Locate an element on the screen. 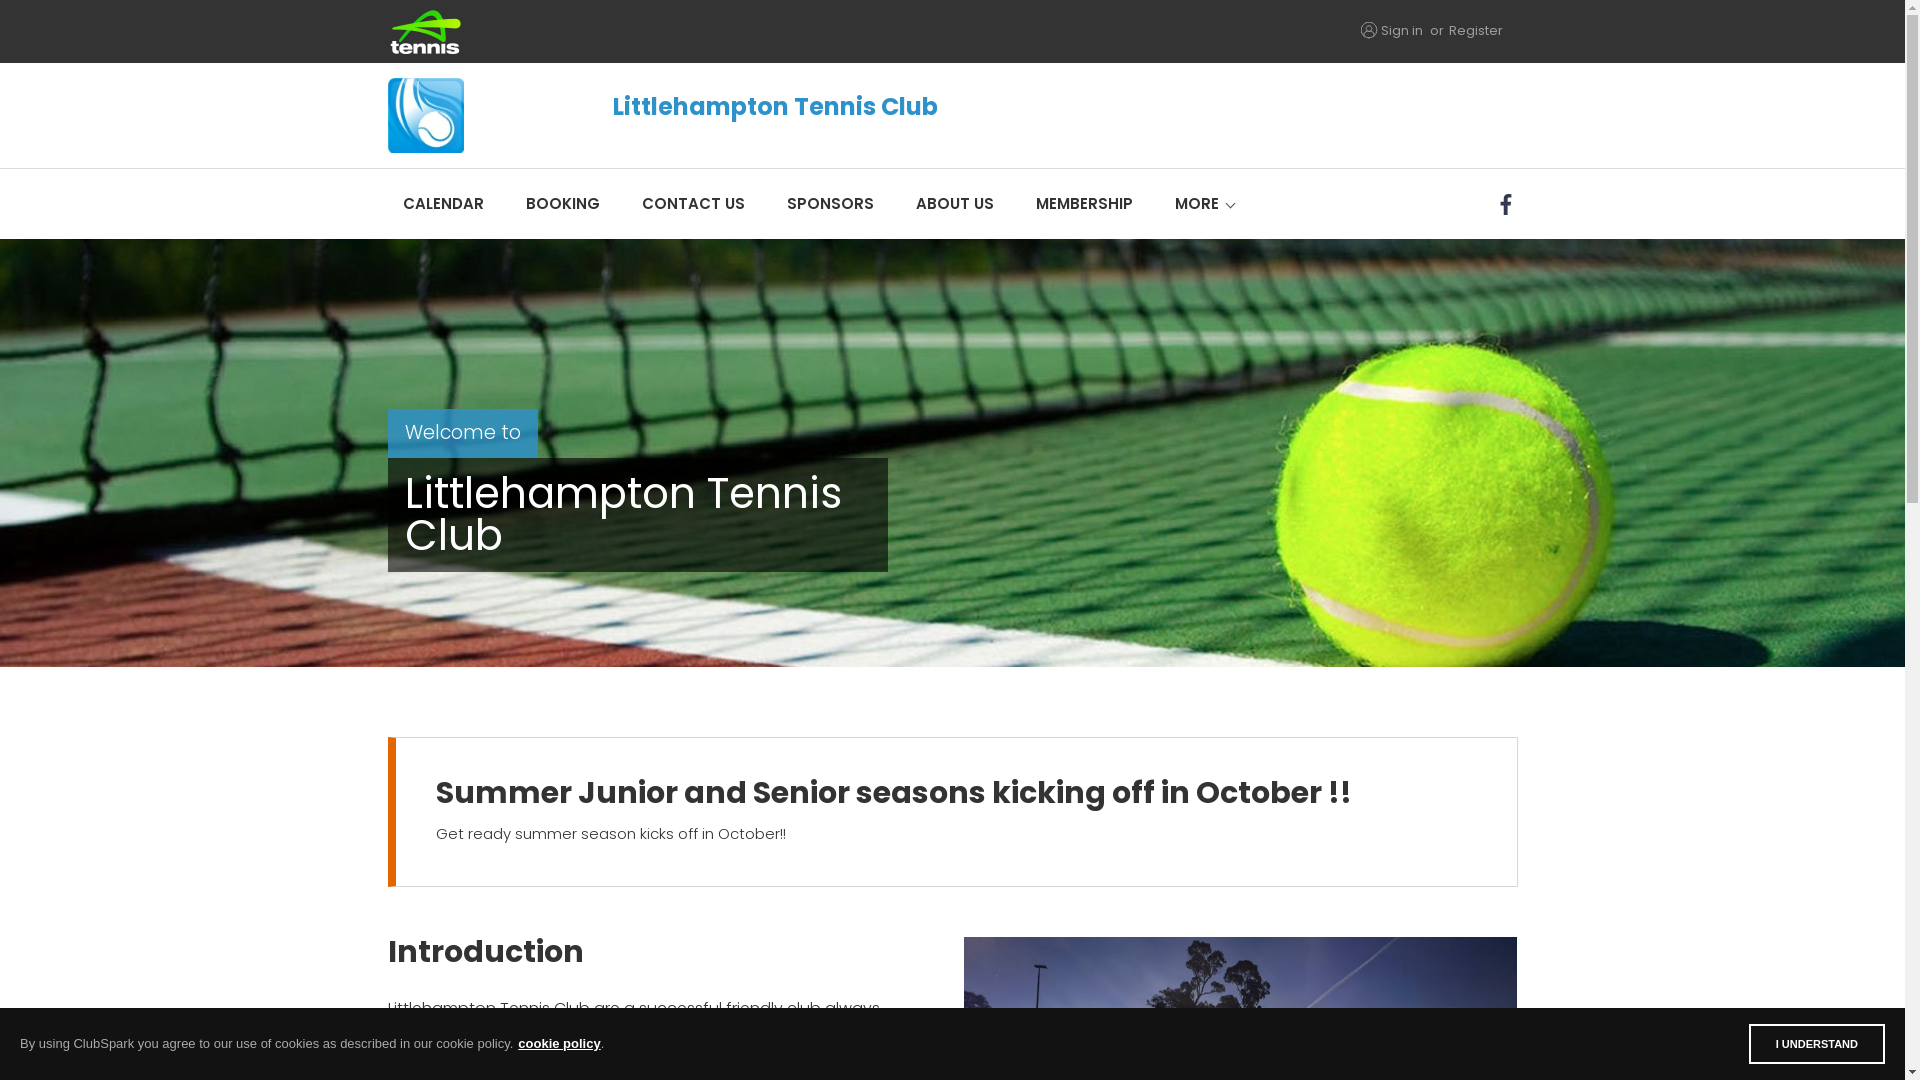  ABOUT US is located at coordinates (954, 204).